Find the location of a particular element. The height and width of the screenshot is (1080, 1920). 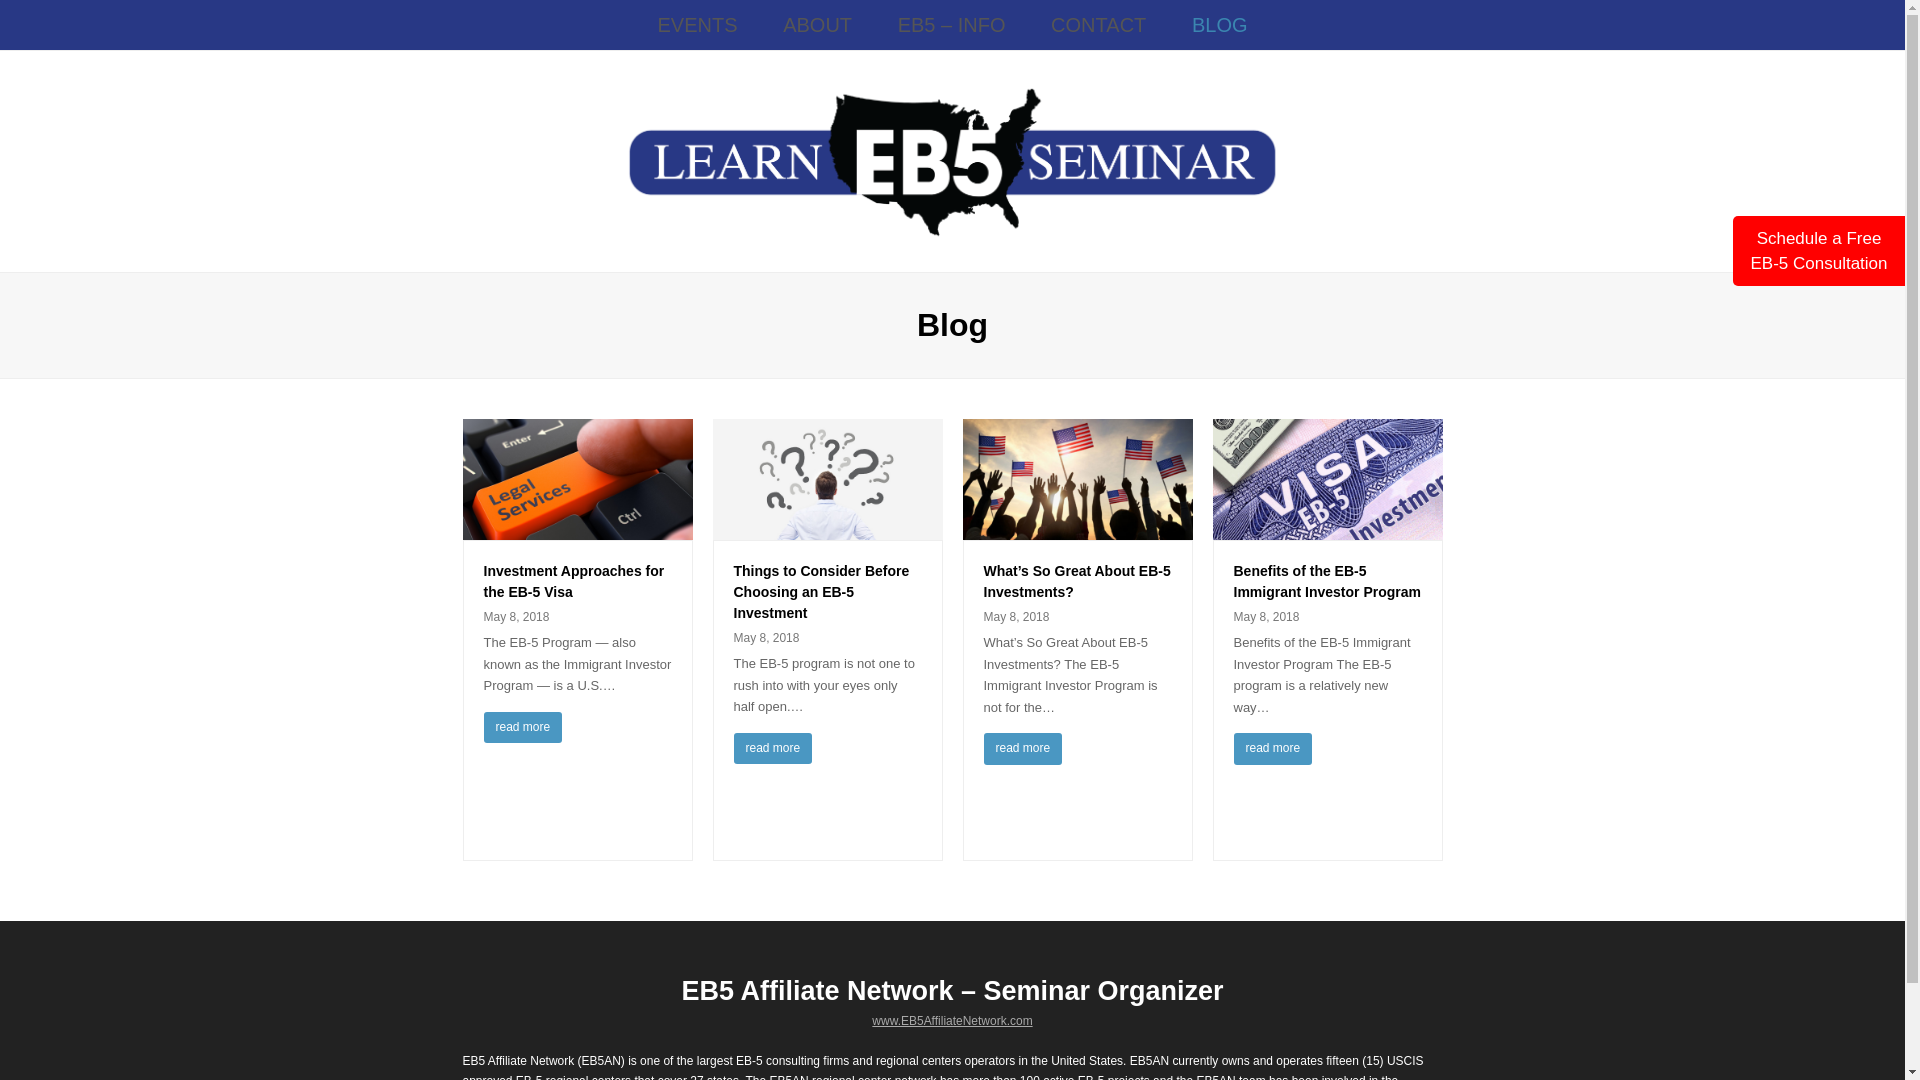

Things to Consider Before Choosing an EB-5 Investment is located at coordinates (822, 592).